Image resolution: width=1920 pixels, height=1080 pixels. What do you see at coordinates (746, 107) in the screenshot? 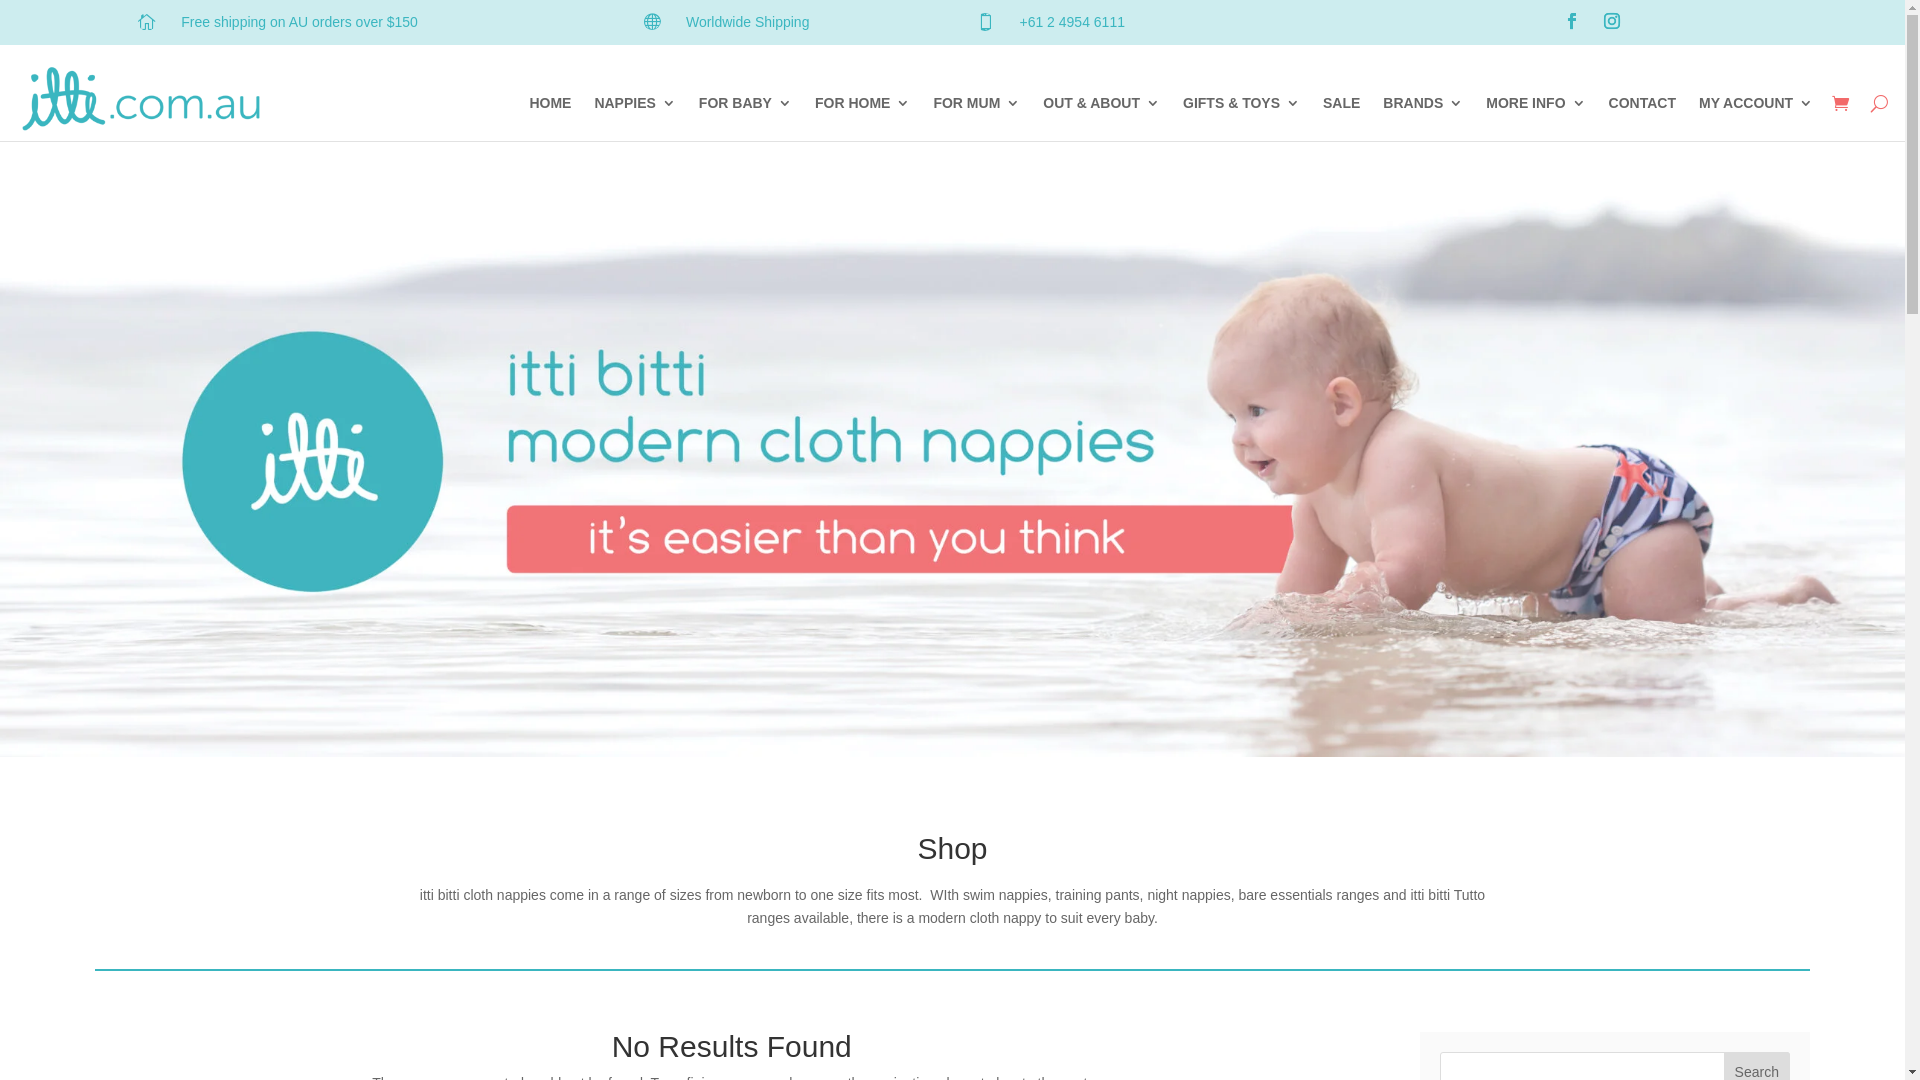
I see `FOR BABY` at bounding box center [746, 107].